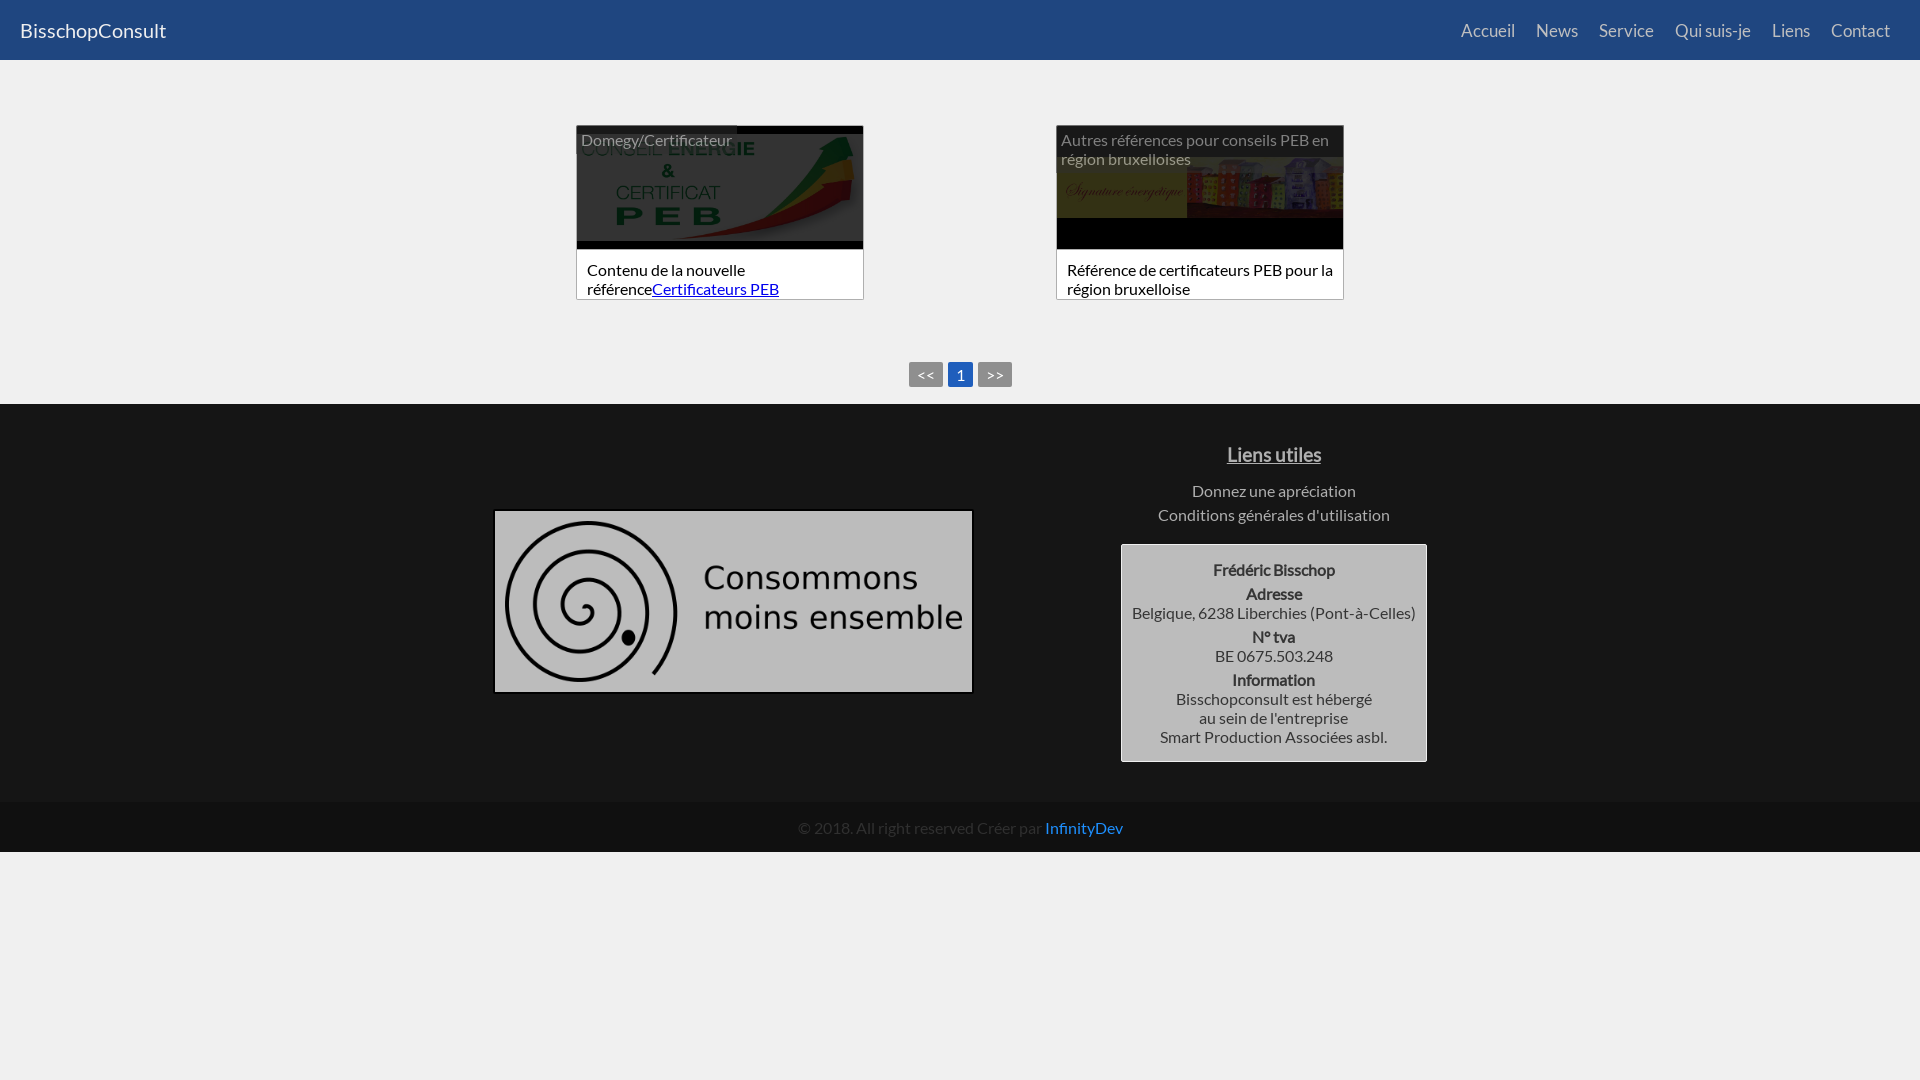 The image size is (1920, 1080). I want to click on News, so click(1557, 30).